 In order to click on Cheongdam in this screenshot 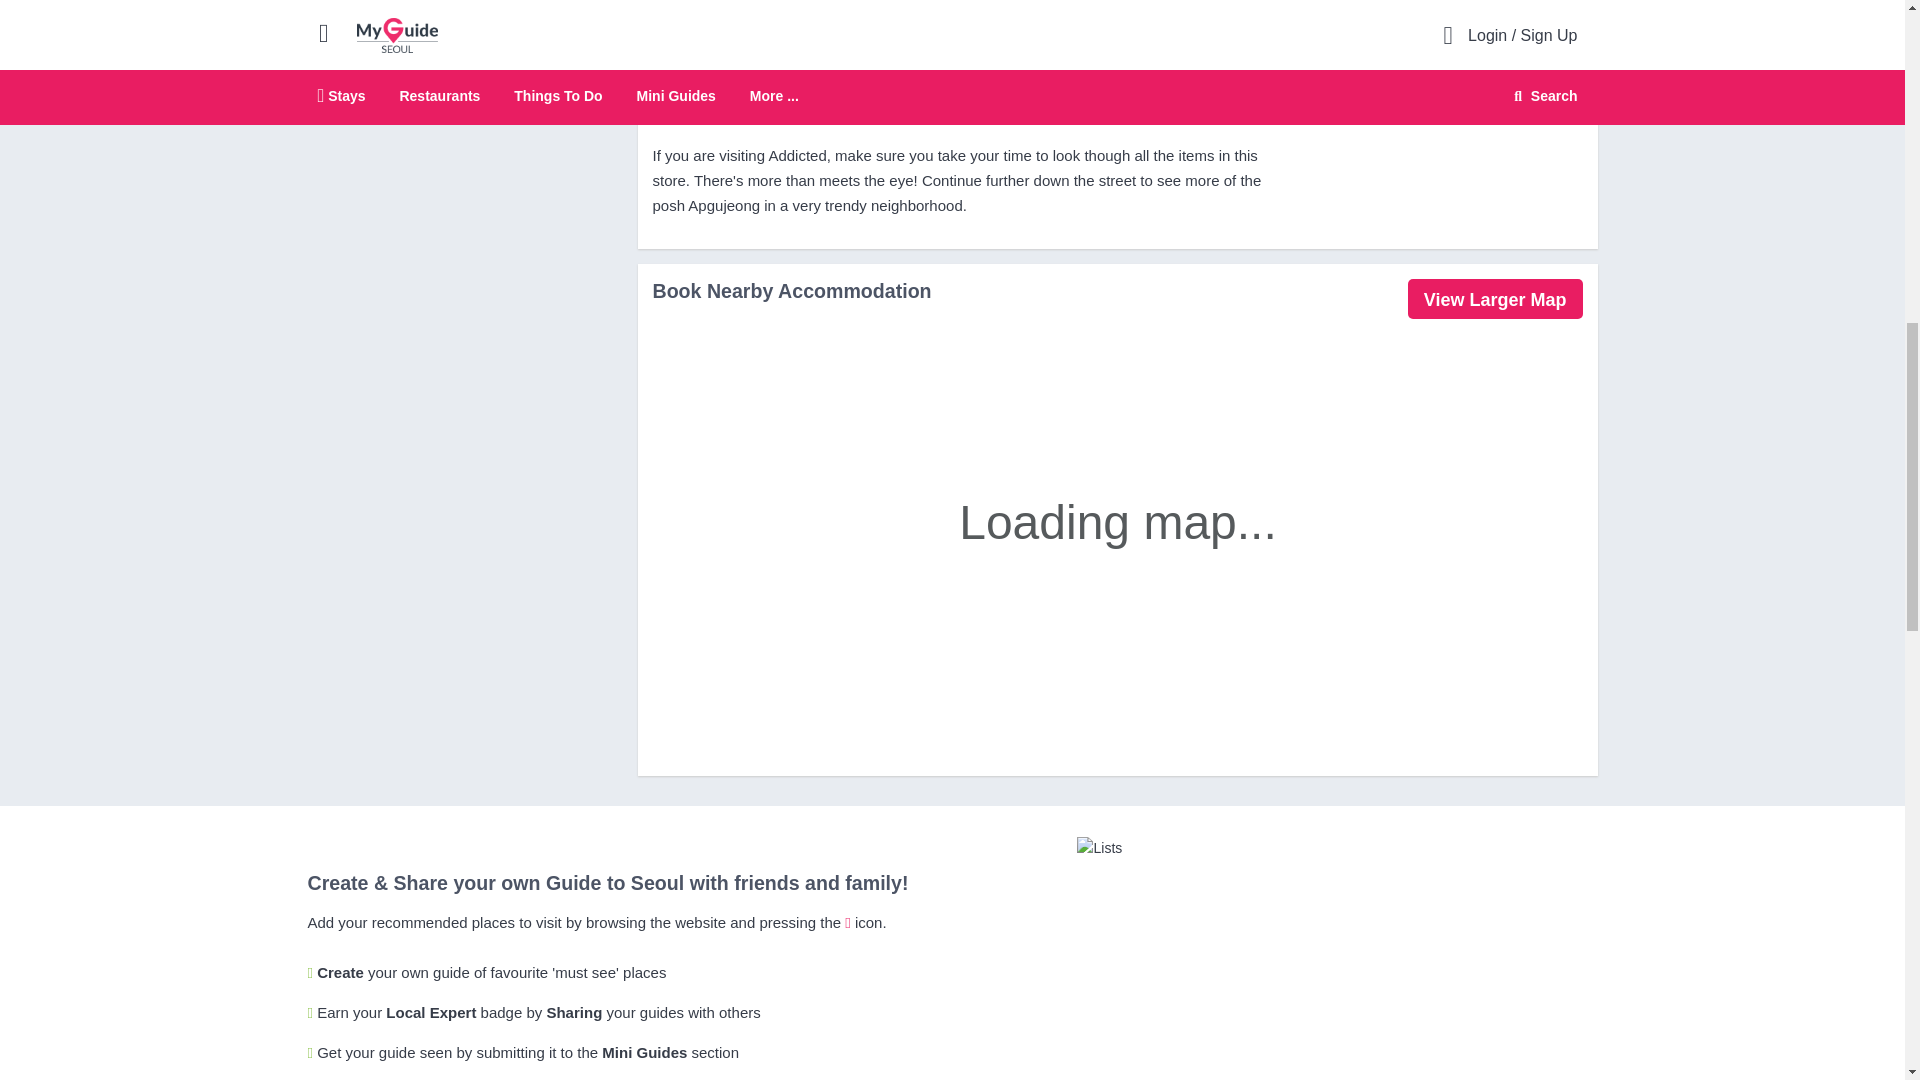, I will do `click(1036, 4)`.